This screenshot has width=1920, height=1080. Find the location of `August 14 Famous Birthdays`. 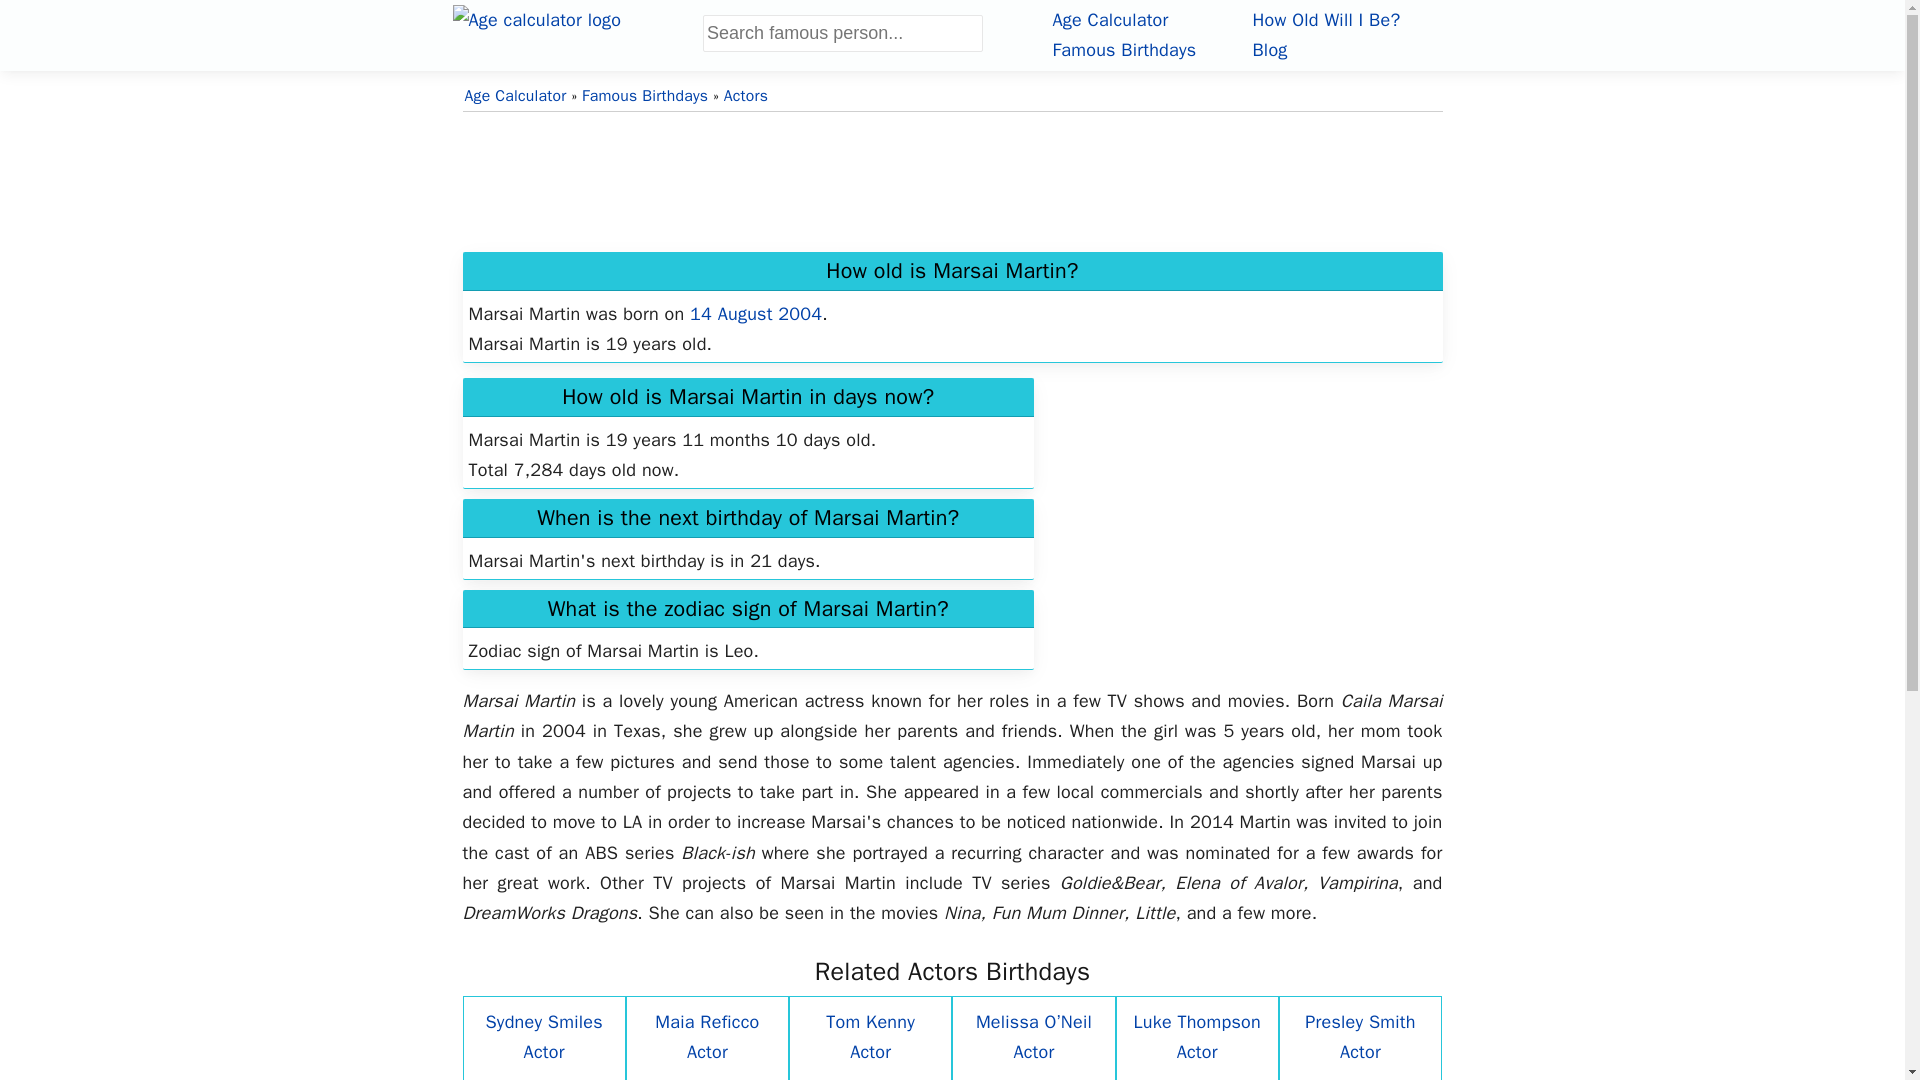

August 14 Famous Birthdays is located at coordinates (755, 314).